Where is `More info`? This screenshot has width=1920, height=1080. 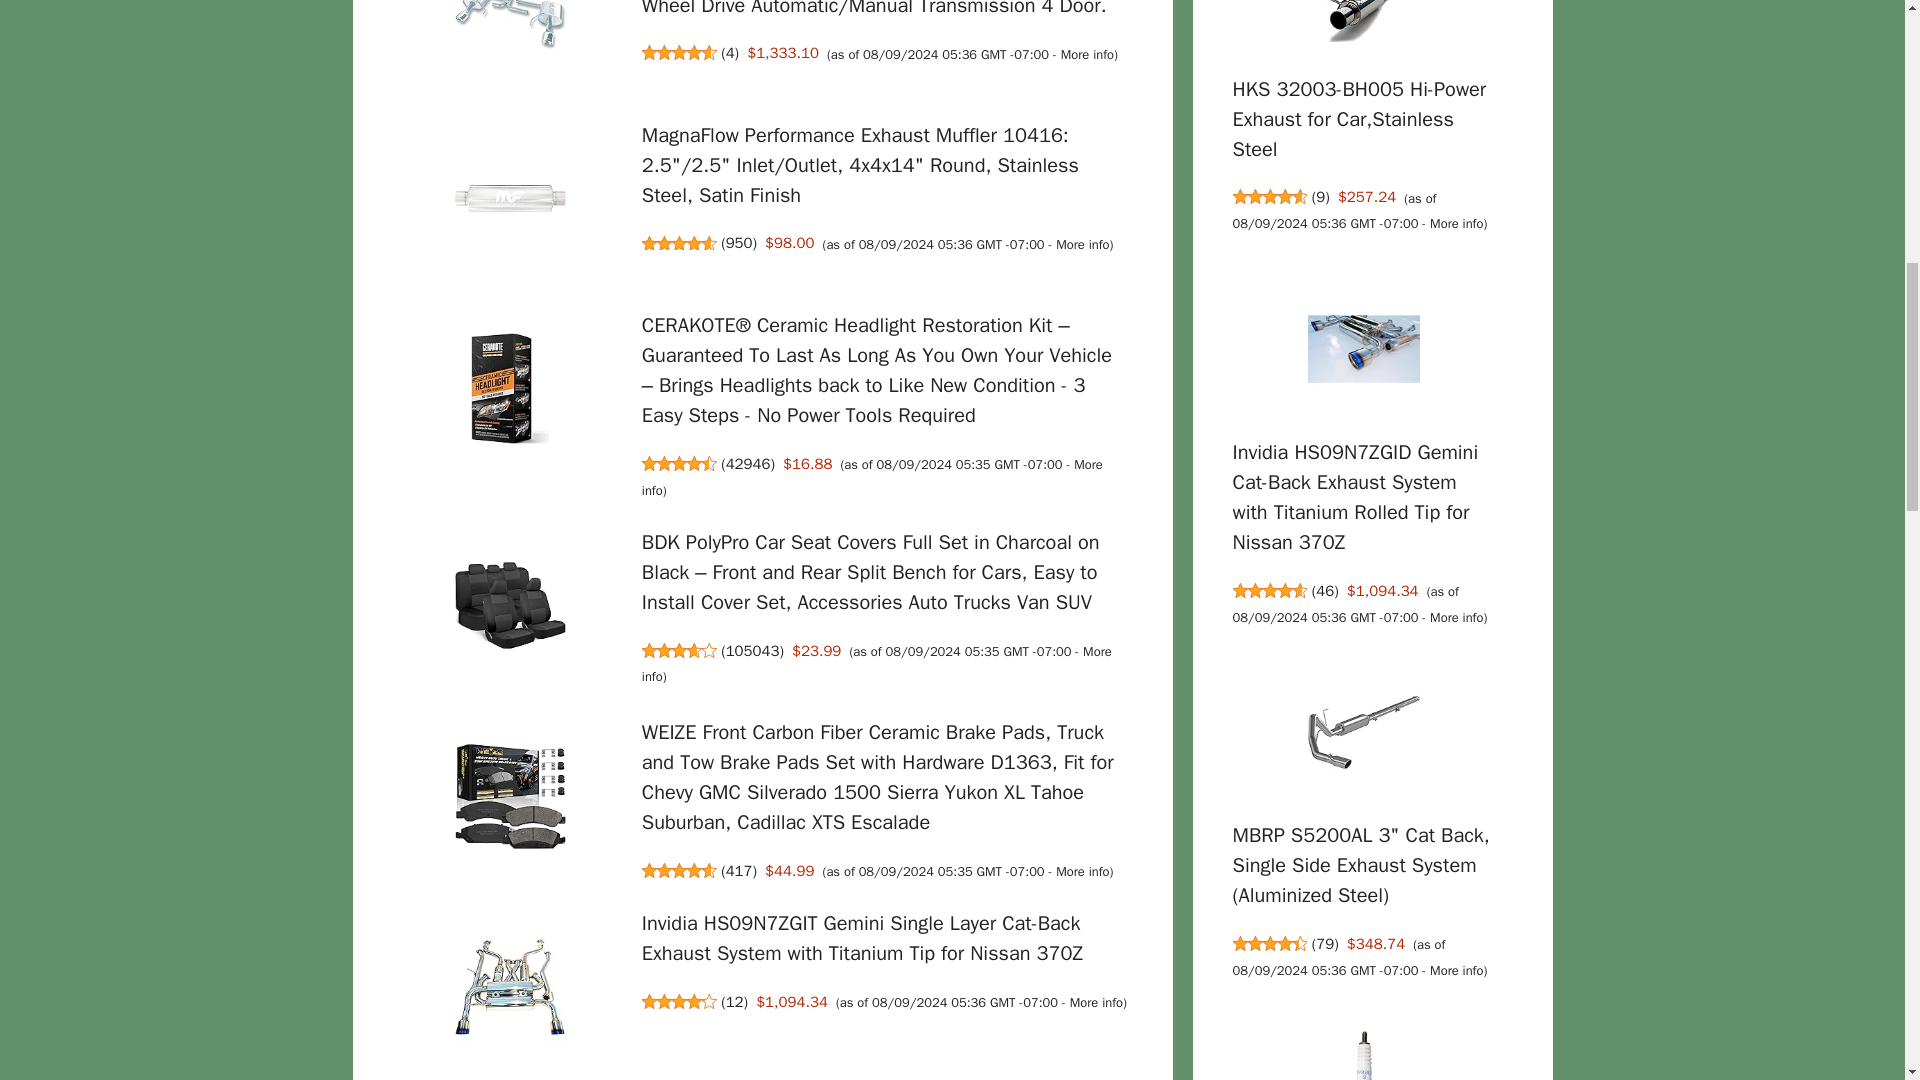
More info is located at coordinates (1082, 244).